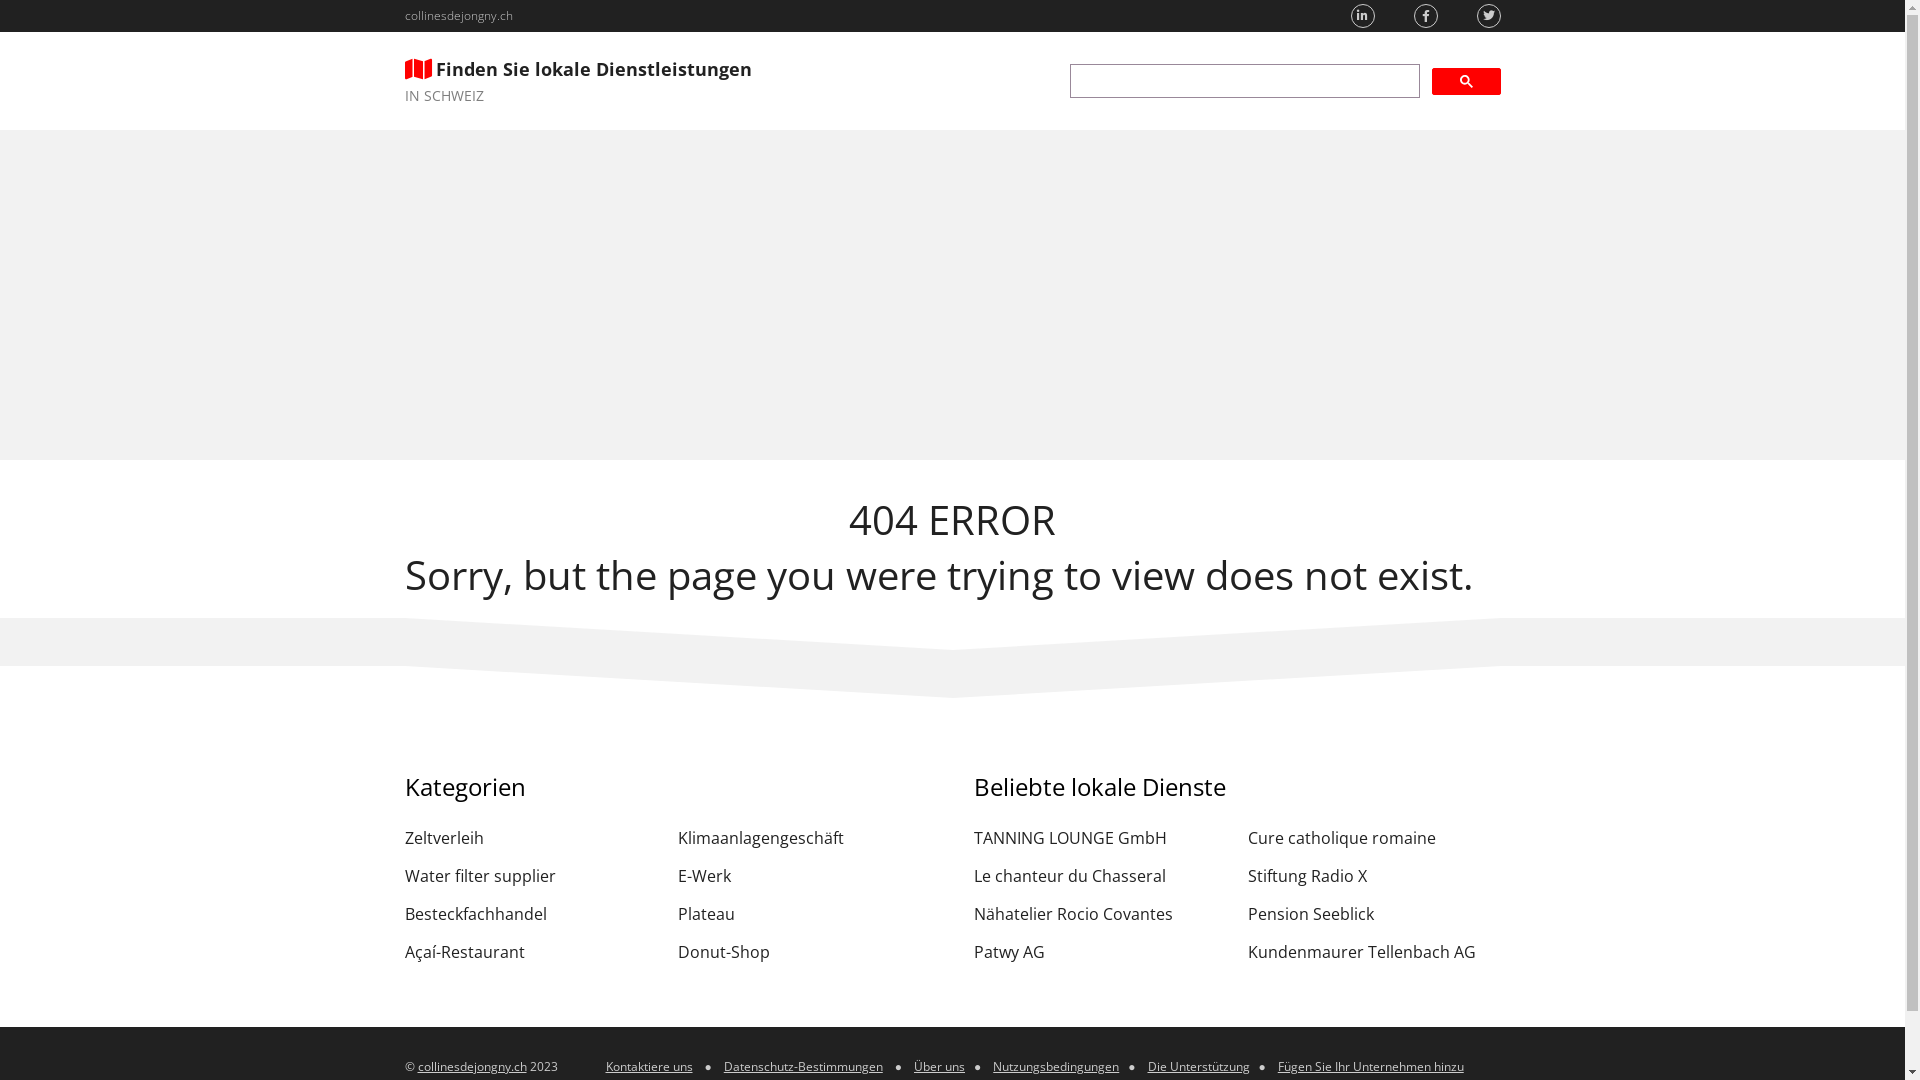 The image size is (1920, 1080). What do you see at coordinates (472, 1066) in the screenshot?
I see `collinesdejongny.ch` at bounding box center [472, 1066].